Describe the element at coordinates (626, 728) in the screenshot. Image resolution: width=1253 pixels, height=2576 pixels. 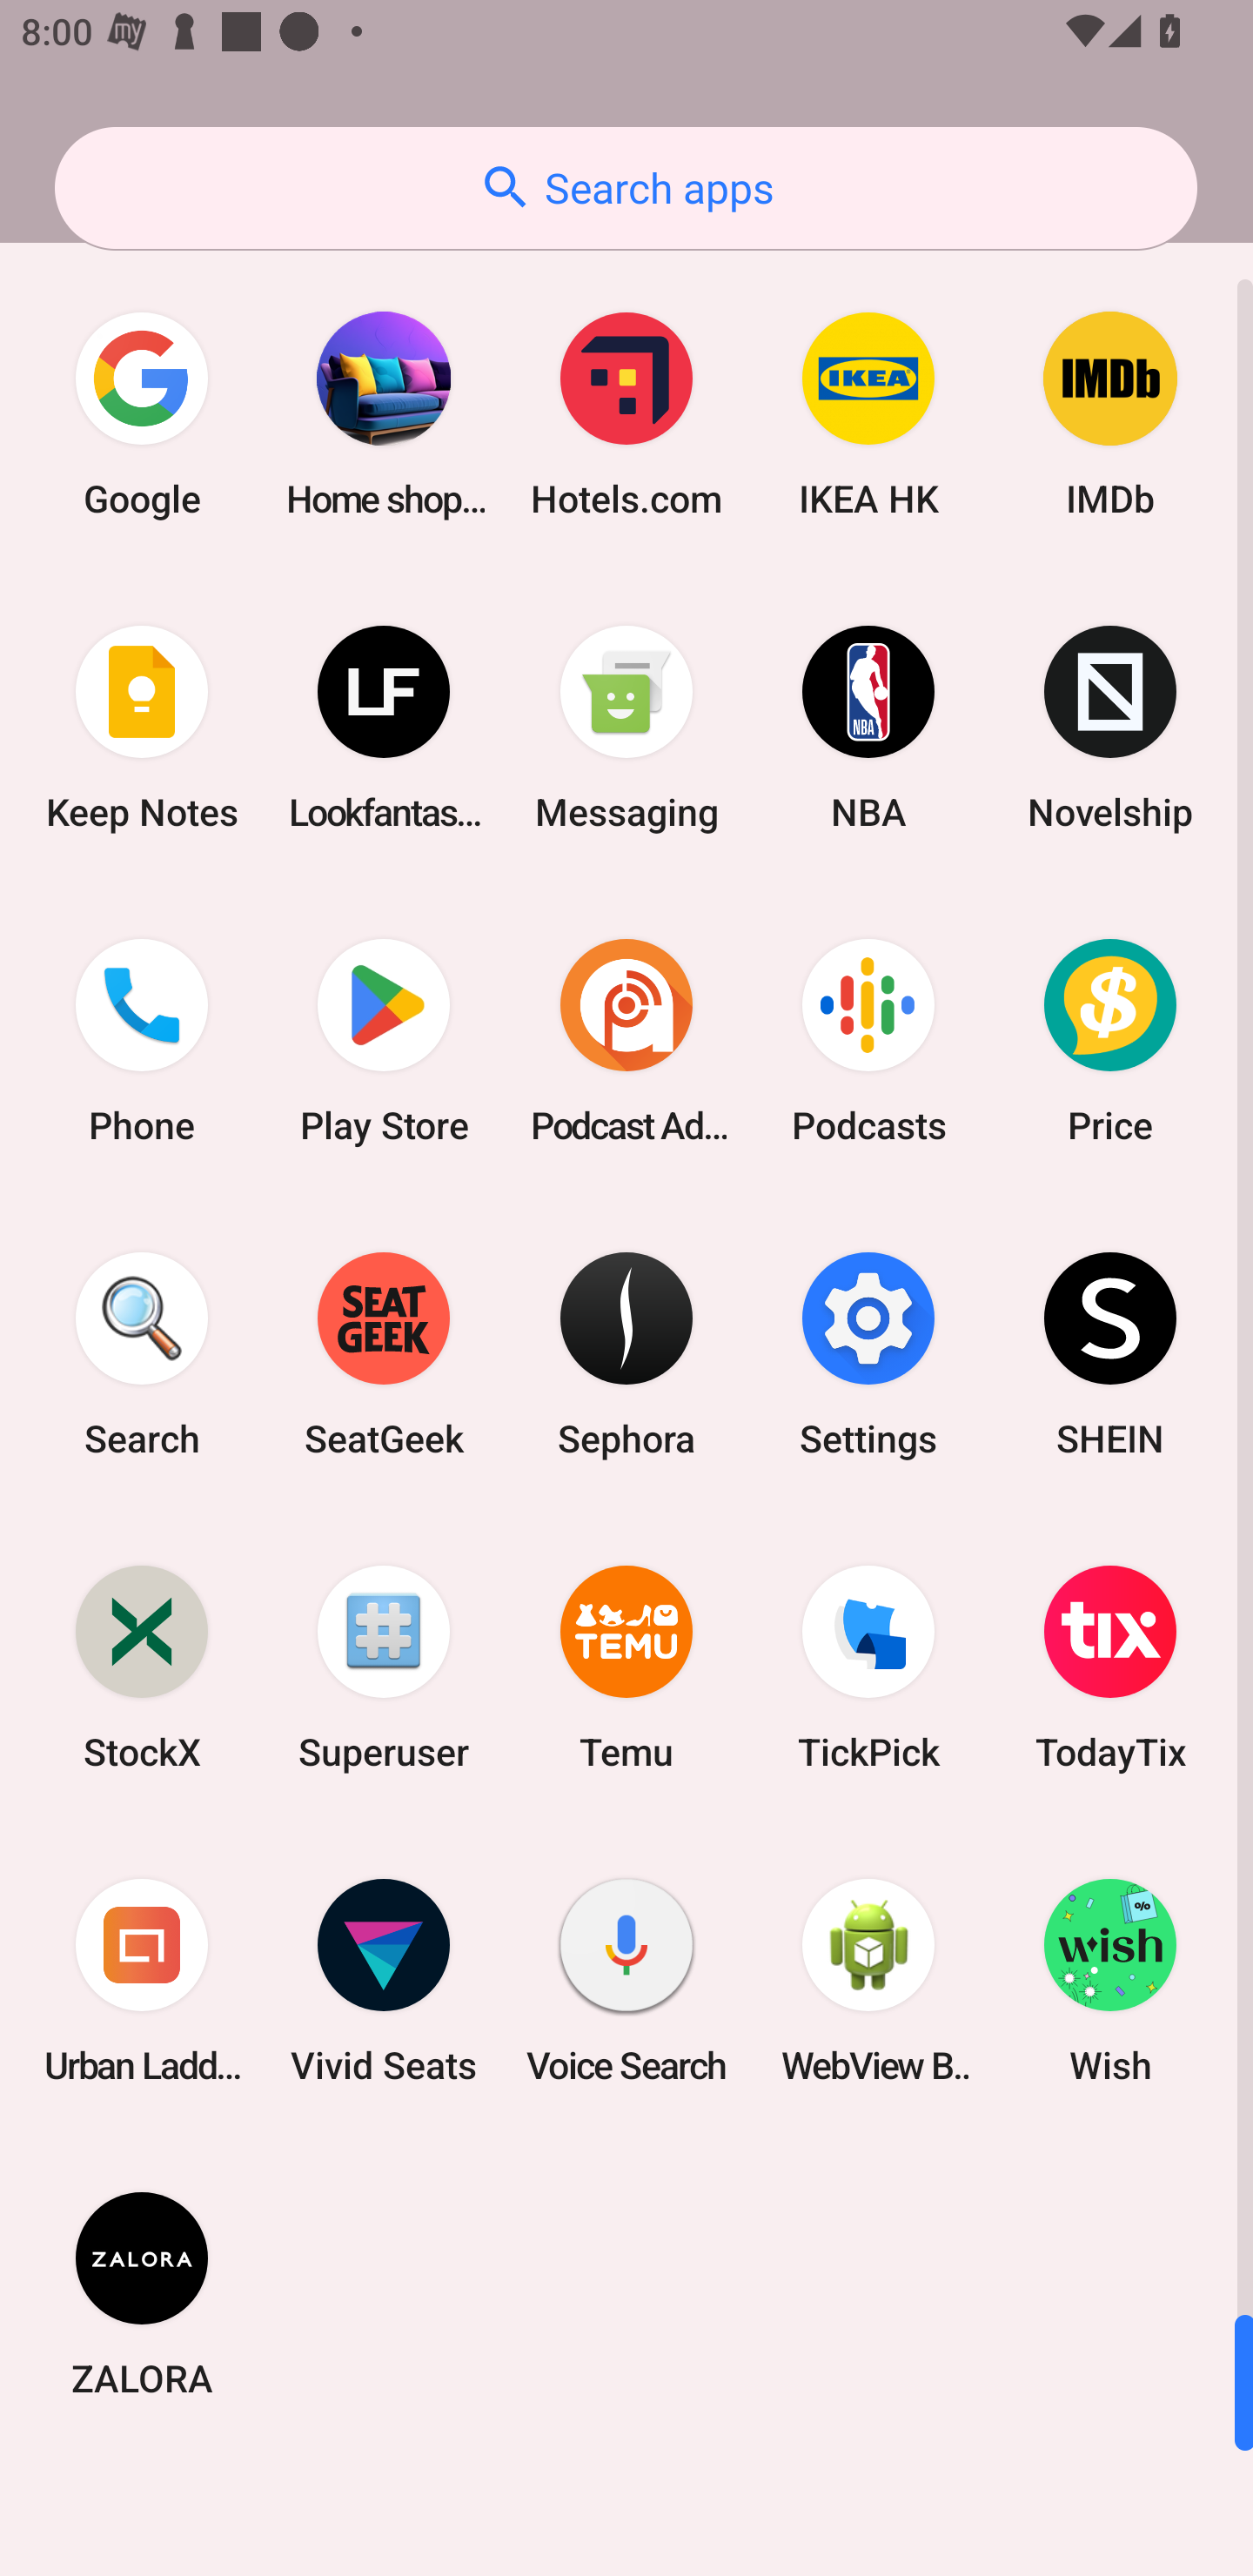
I see `Messaging` at that location.